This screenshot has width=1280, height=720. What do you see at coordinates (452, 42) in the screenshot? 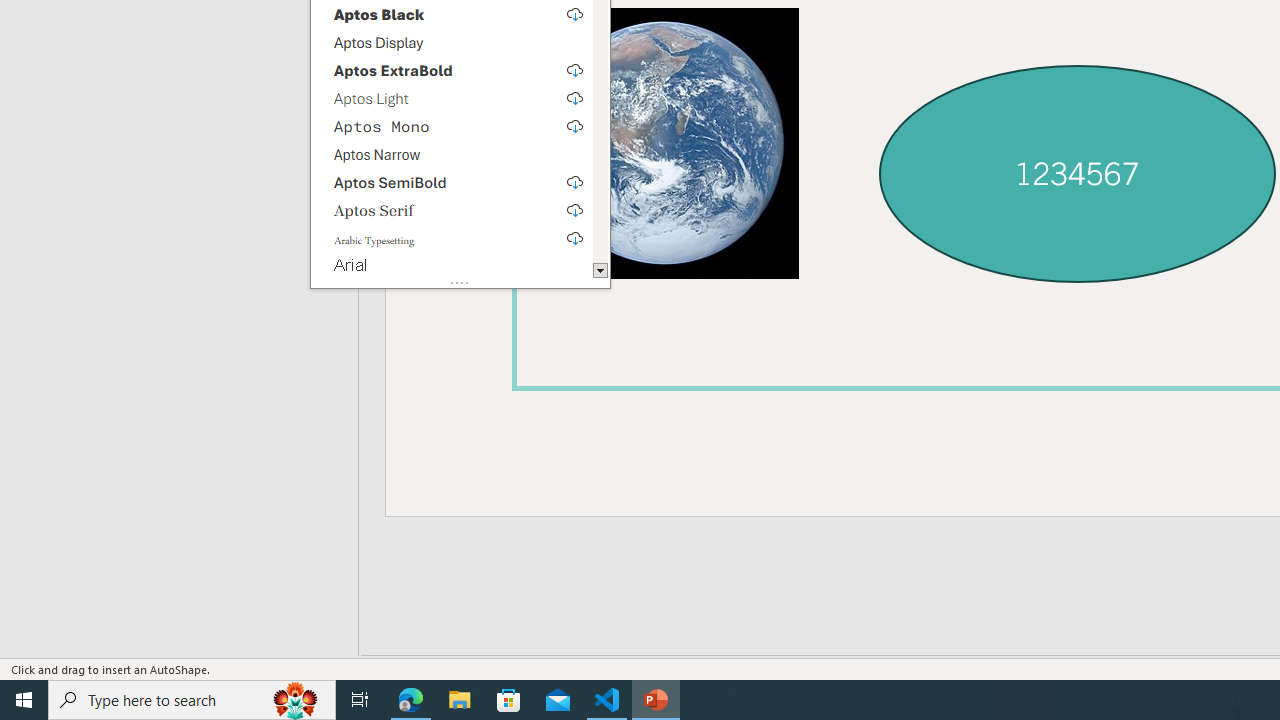
I see `Aptos Display` at bounding box center [452, 42].